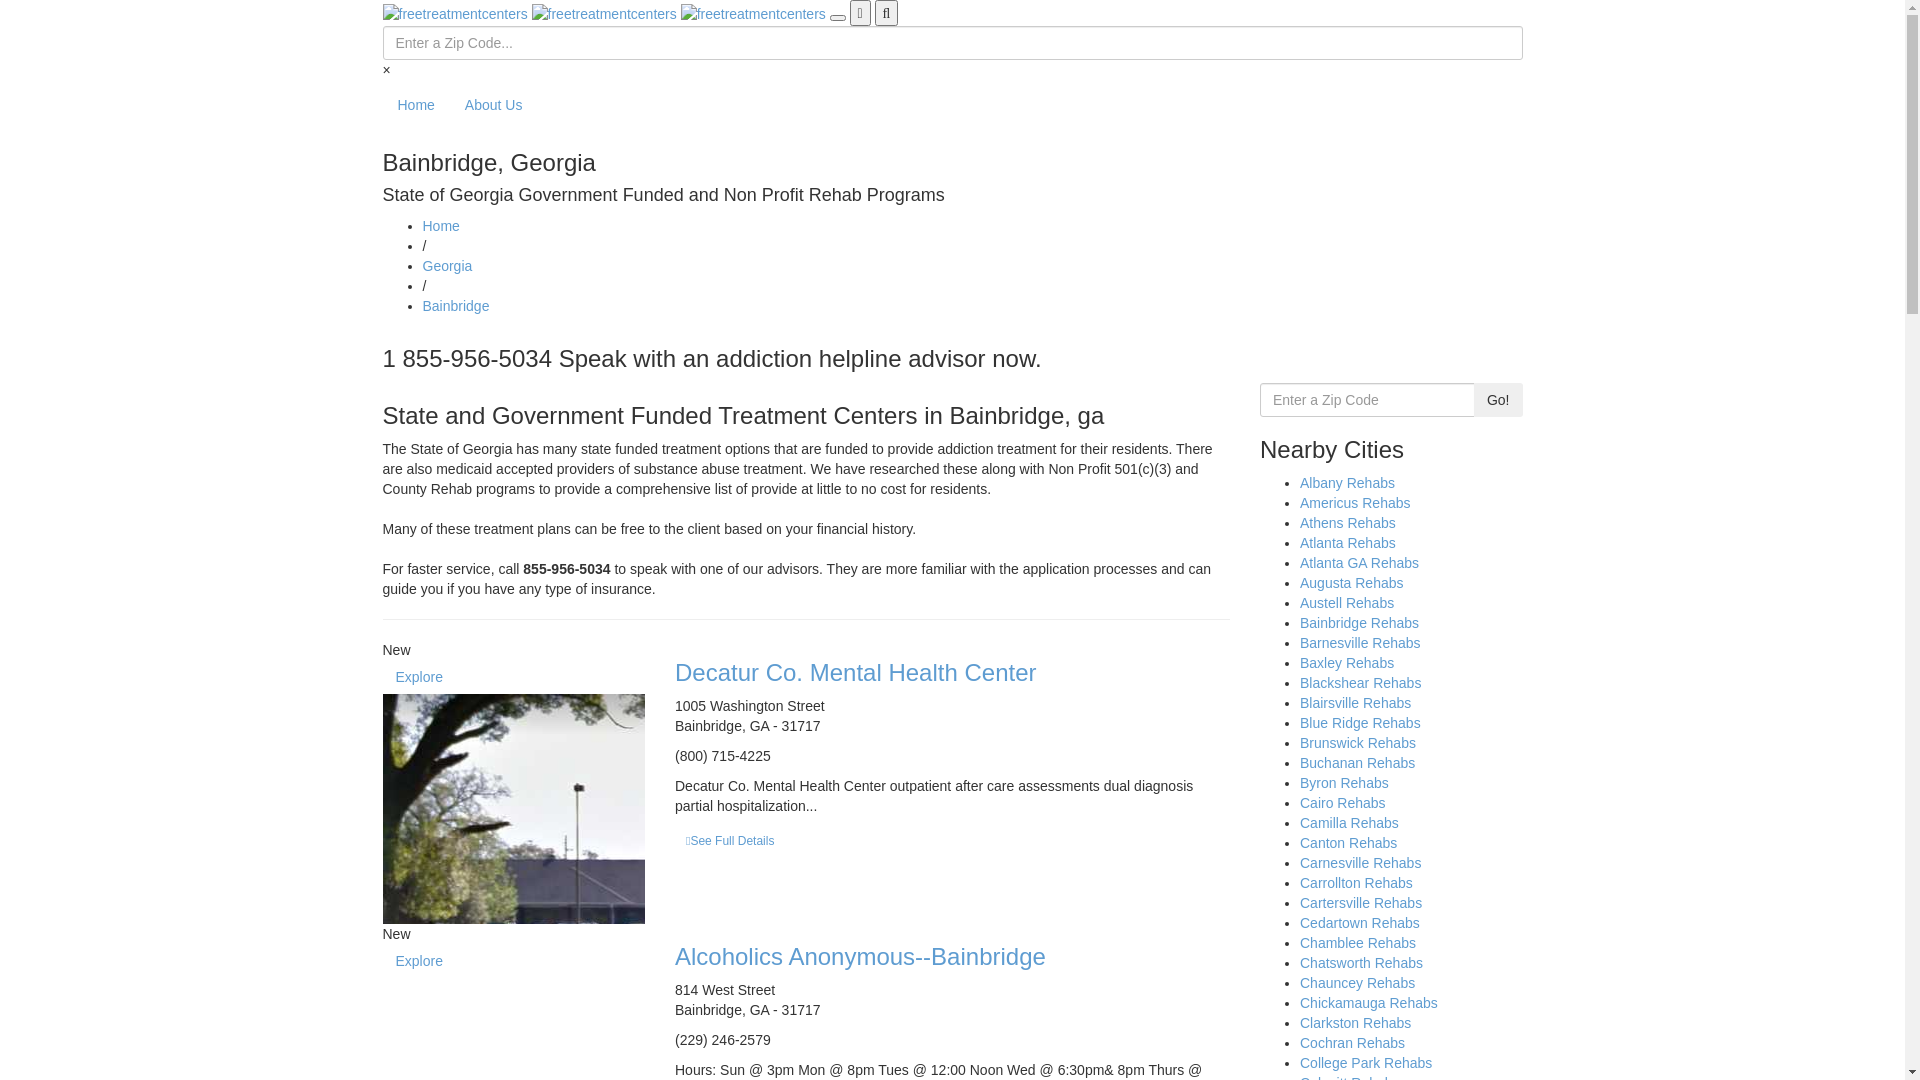 Image resolution: width=1920 pixels, height=1080 pixels. Describe the element at coordinates (440, 226) in the screenshot. I see `Home` at that location.